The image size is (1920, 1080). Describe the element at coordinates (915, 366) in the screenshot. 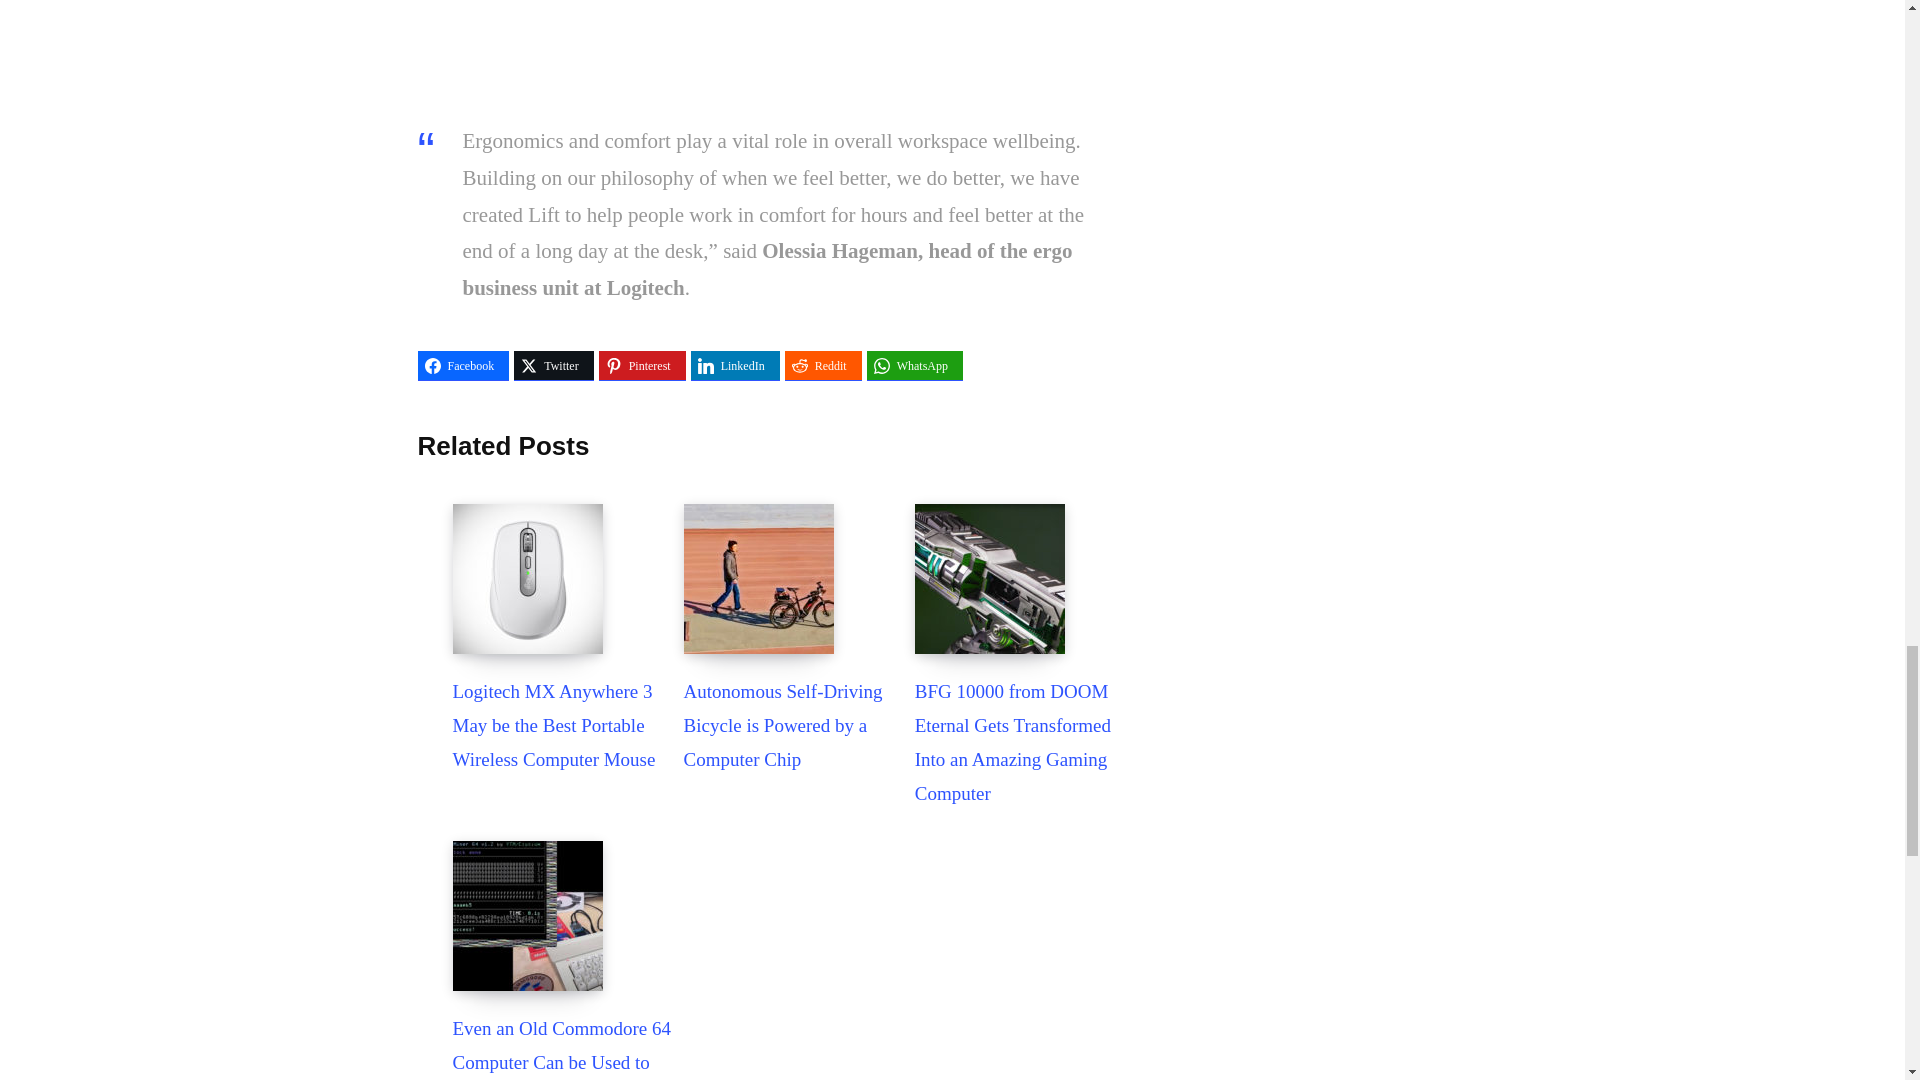

I see `WhatsApp` at that location.